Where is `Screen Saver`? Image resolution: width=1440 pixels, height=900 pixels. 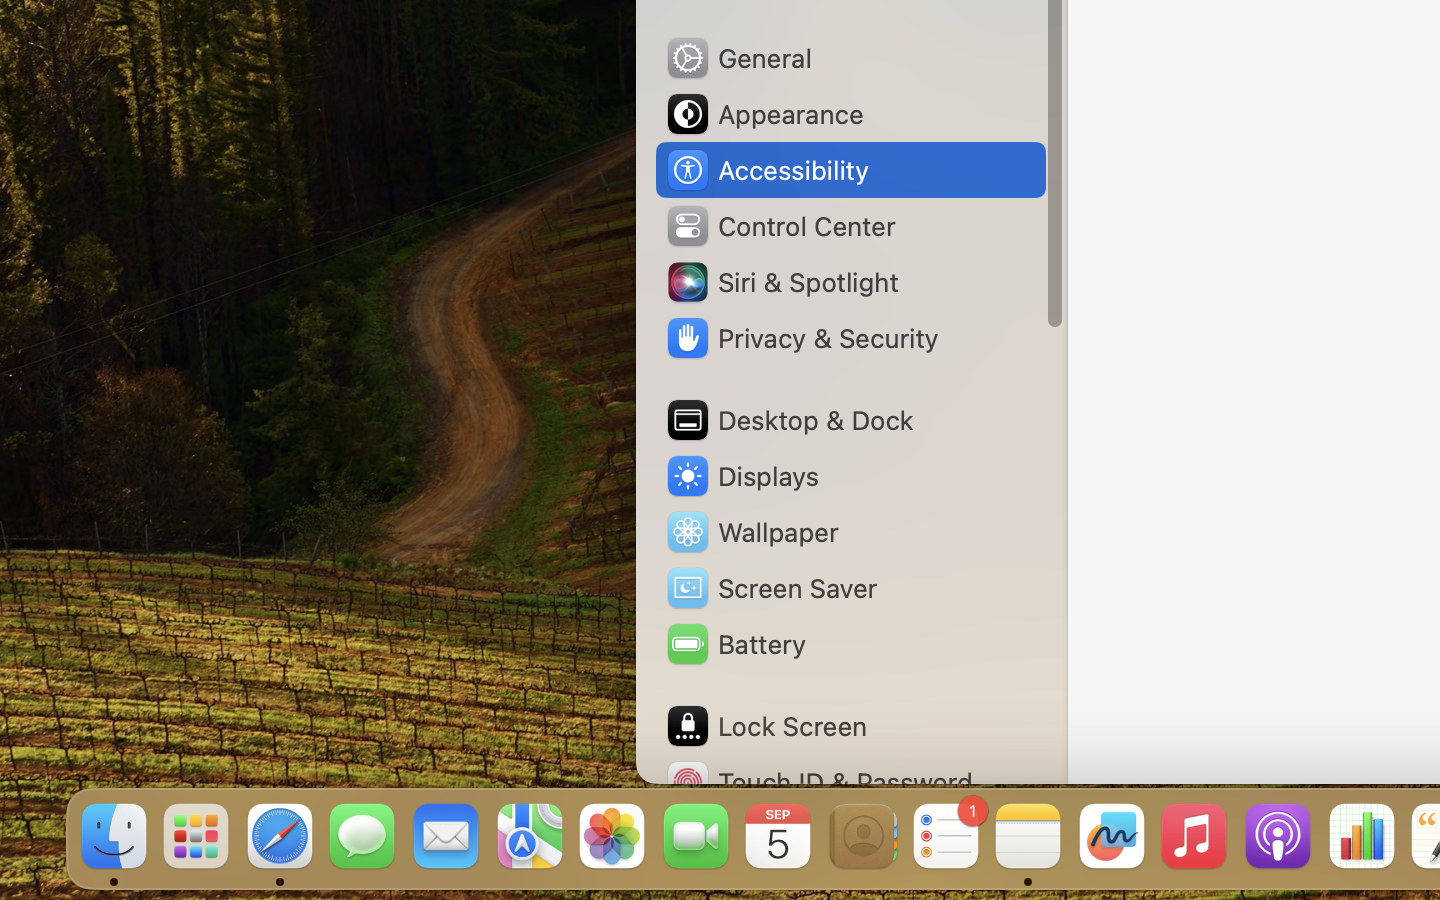
Screen Saver is located at coordinates (771, 588).